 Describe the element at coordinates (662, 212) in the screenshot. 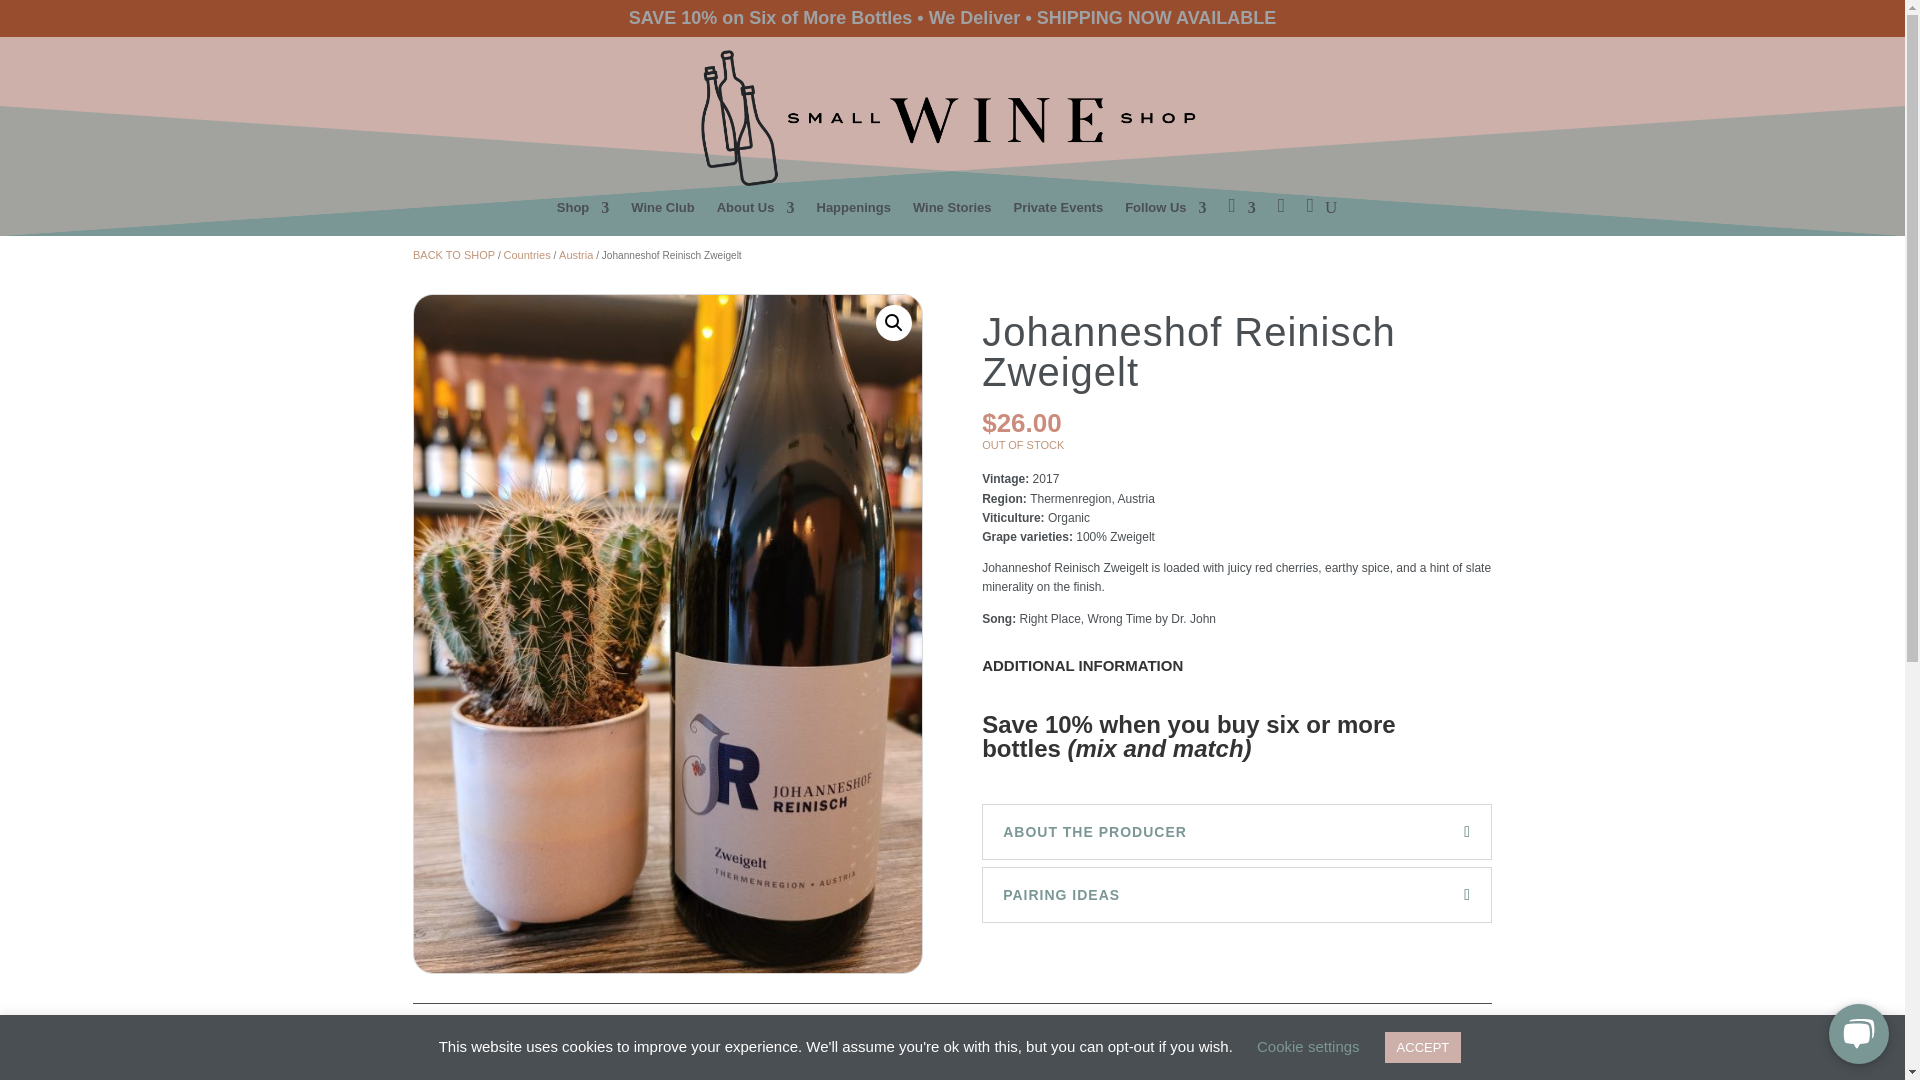

I see `Wine Club` at that location.